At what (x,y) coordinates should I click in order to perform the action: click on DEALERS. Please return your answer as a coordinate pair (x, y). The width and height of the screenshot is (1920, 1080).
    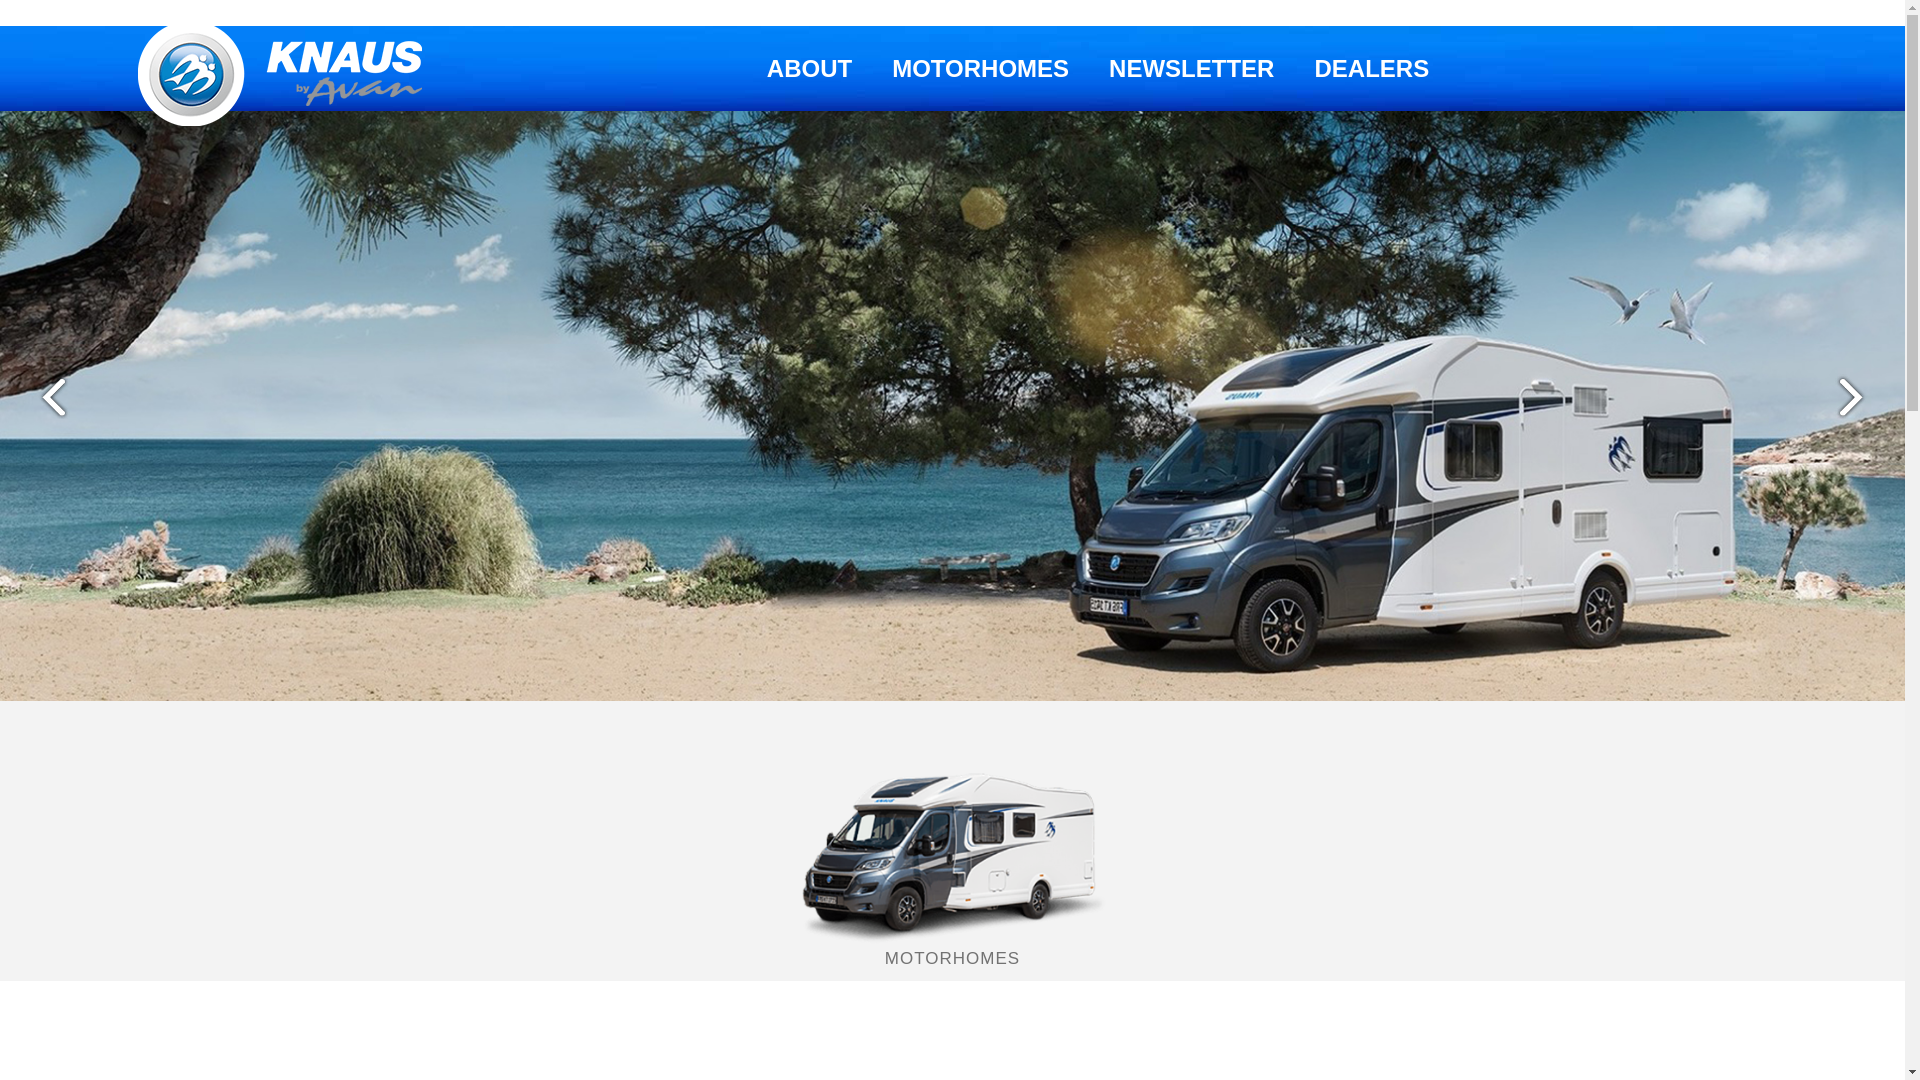
    Looking at the image, I should click on (1372, 68).